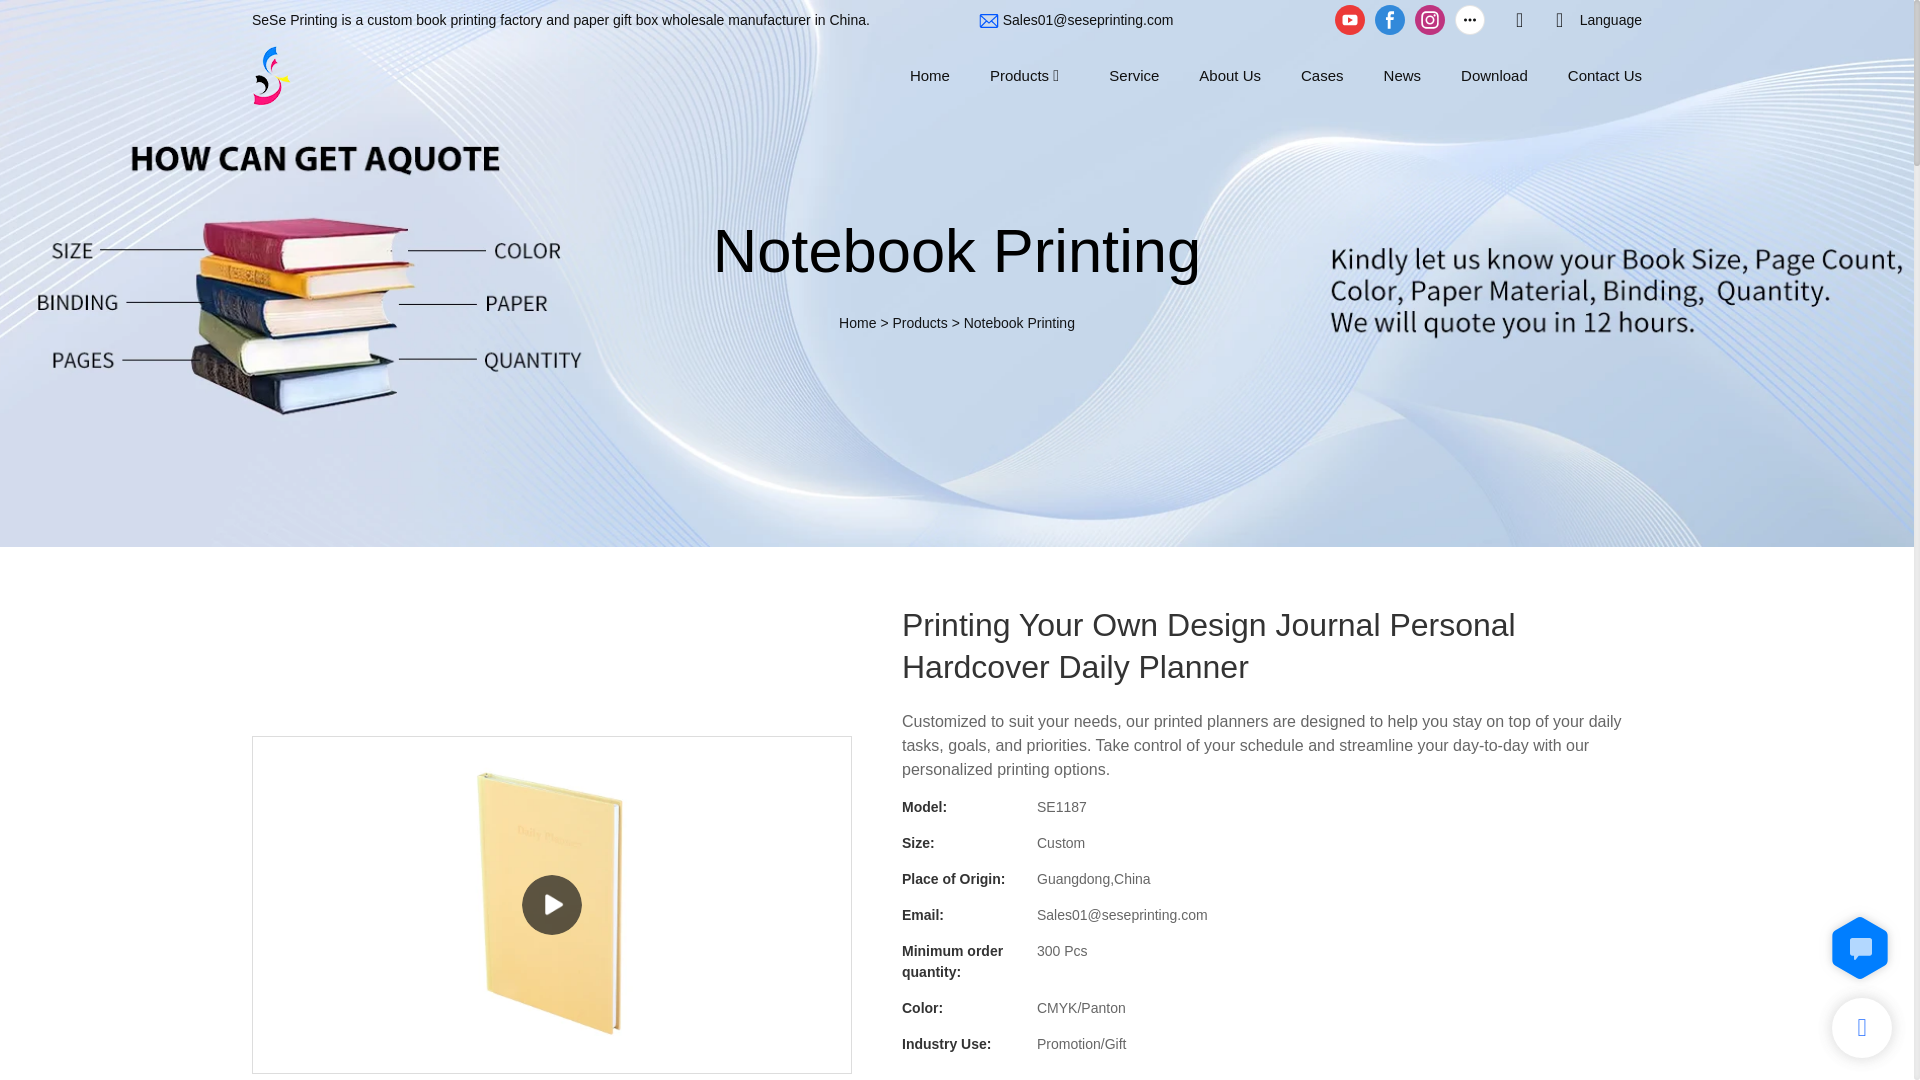  What do you see at coordinates (930, 74) in the screenshot?
I see `Home` at bounding box center [930, 74].